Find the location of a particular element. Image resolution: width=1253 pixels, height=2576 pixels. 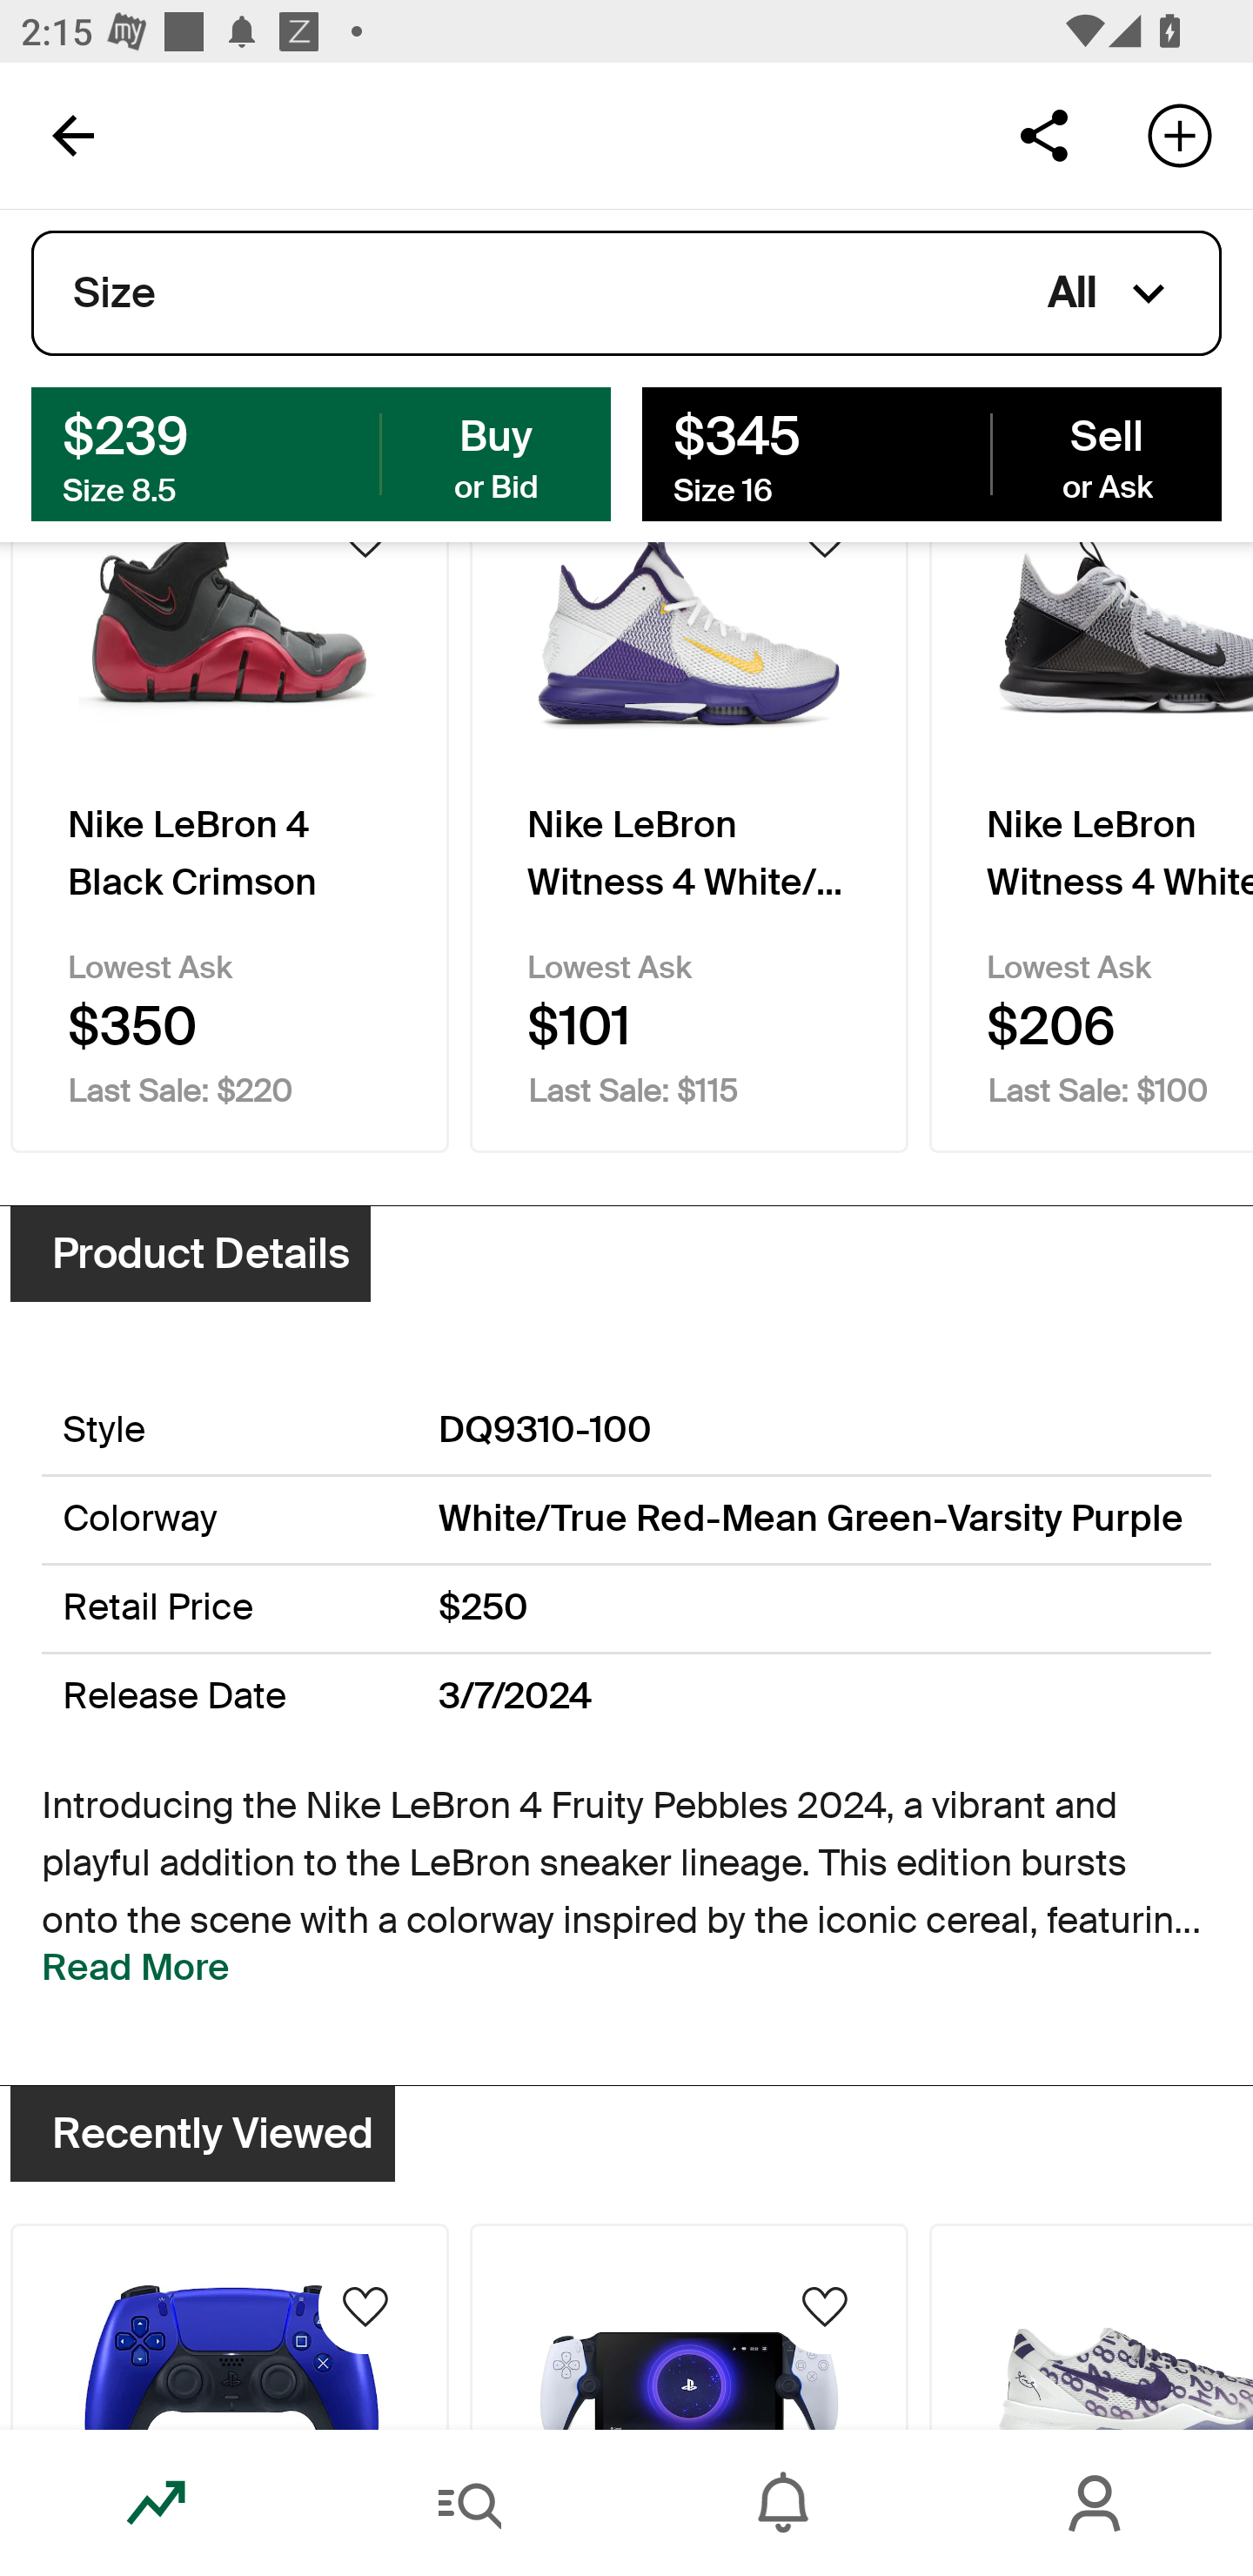

Account is located at coordinates (1096, 2503).